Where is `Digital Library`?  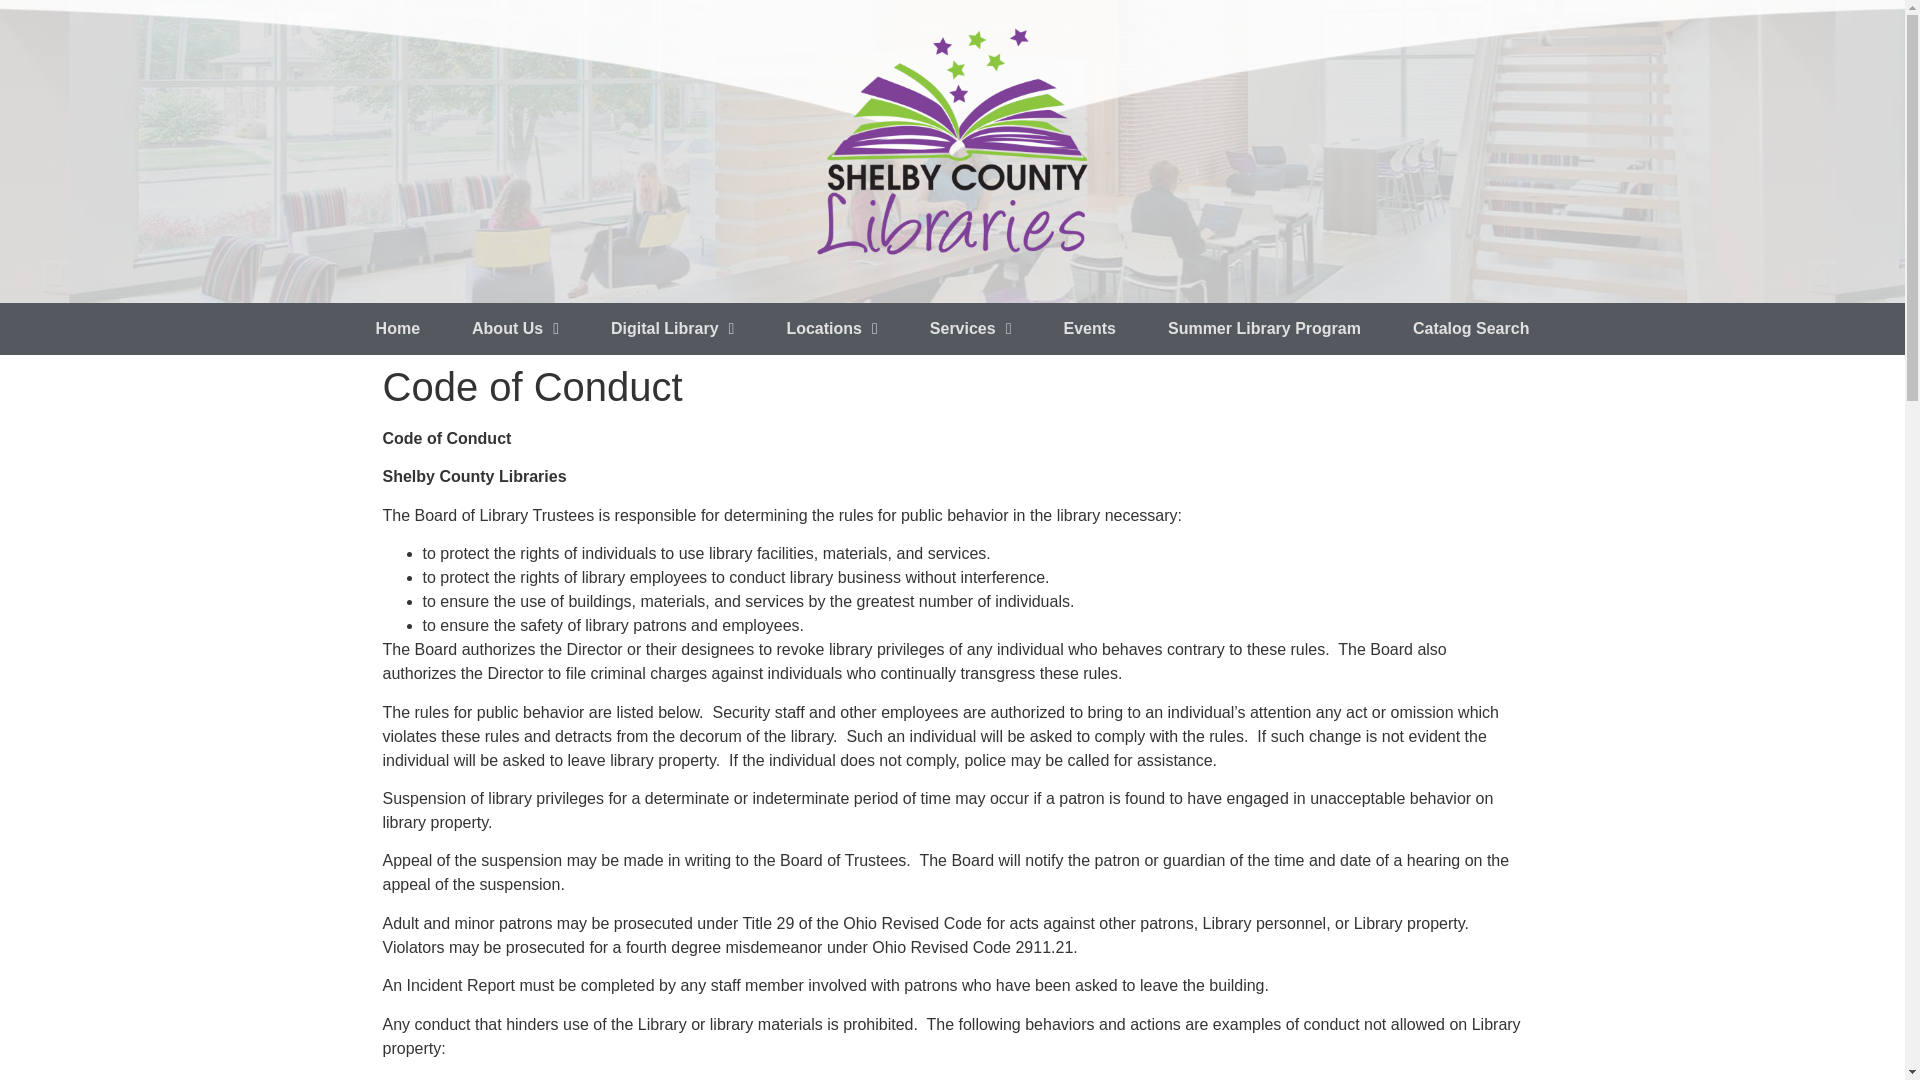 Digital Library is located at coordinates (672, 328).